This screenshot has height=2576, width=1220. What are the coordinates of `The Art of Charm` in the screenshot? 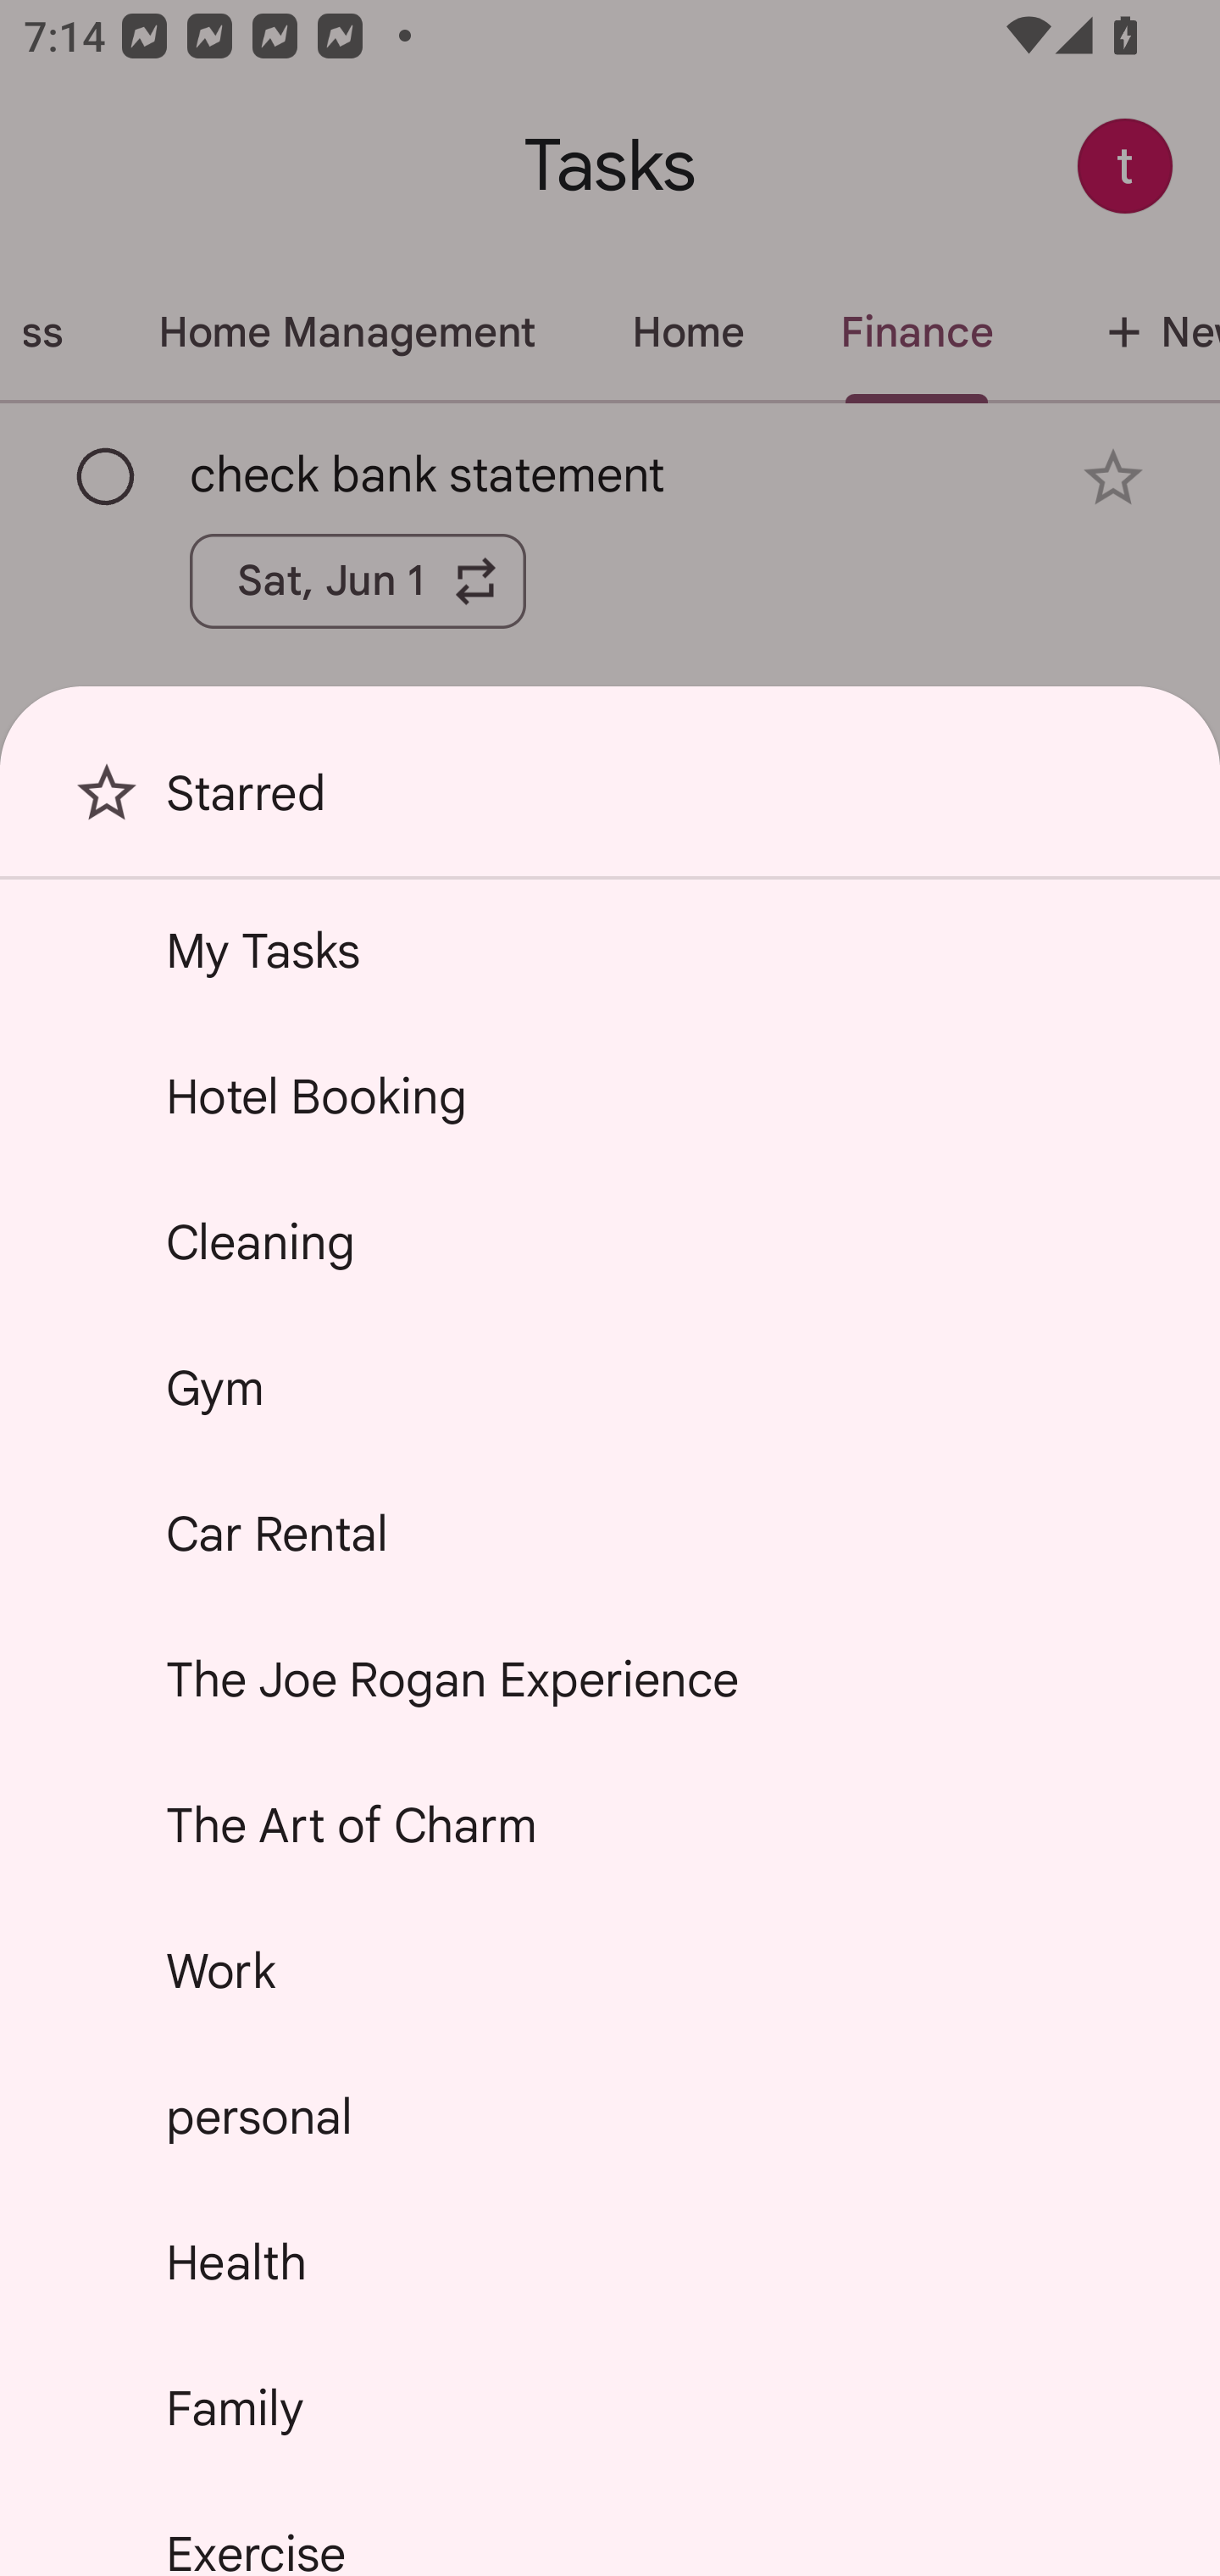 It's located at (610, 1825).